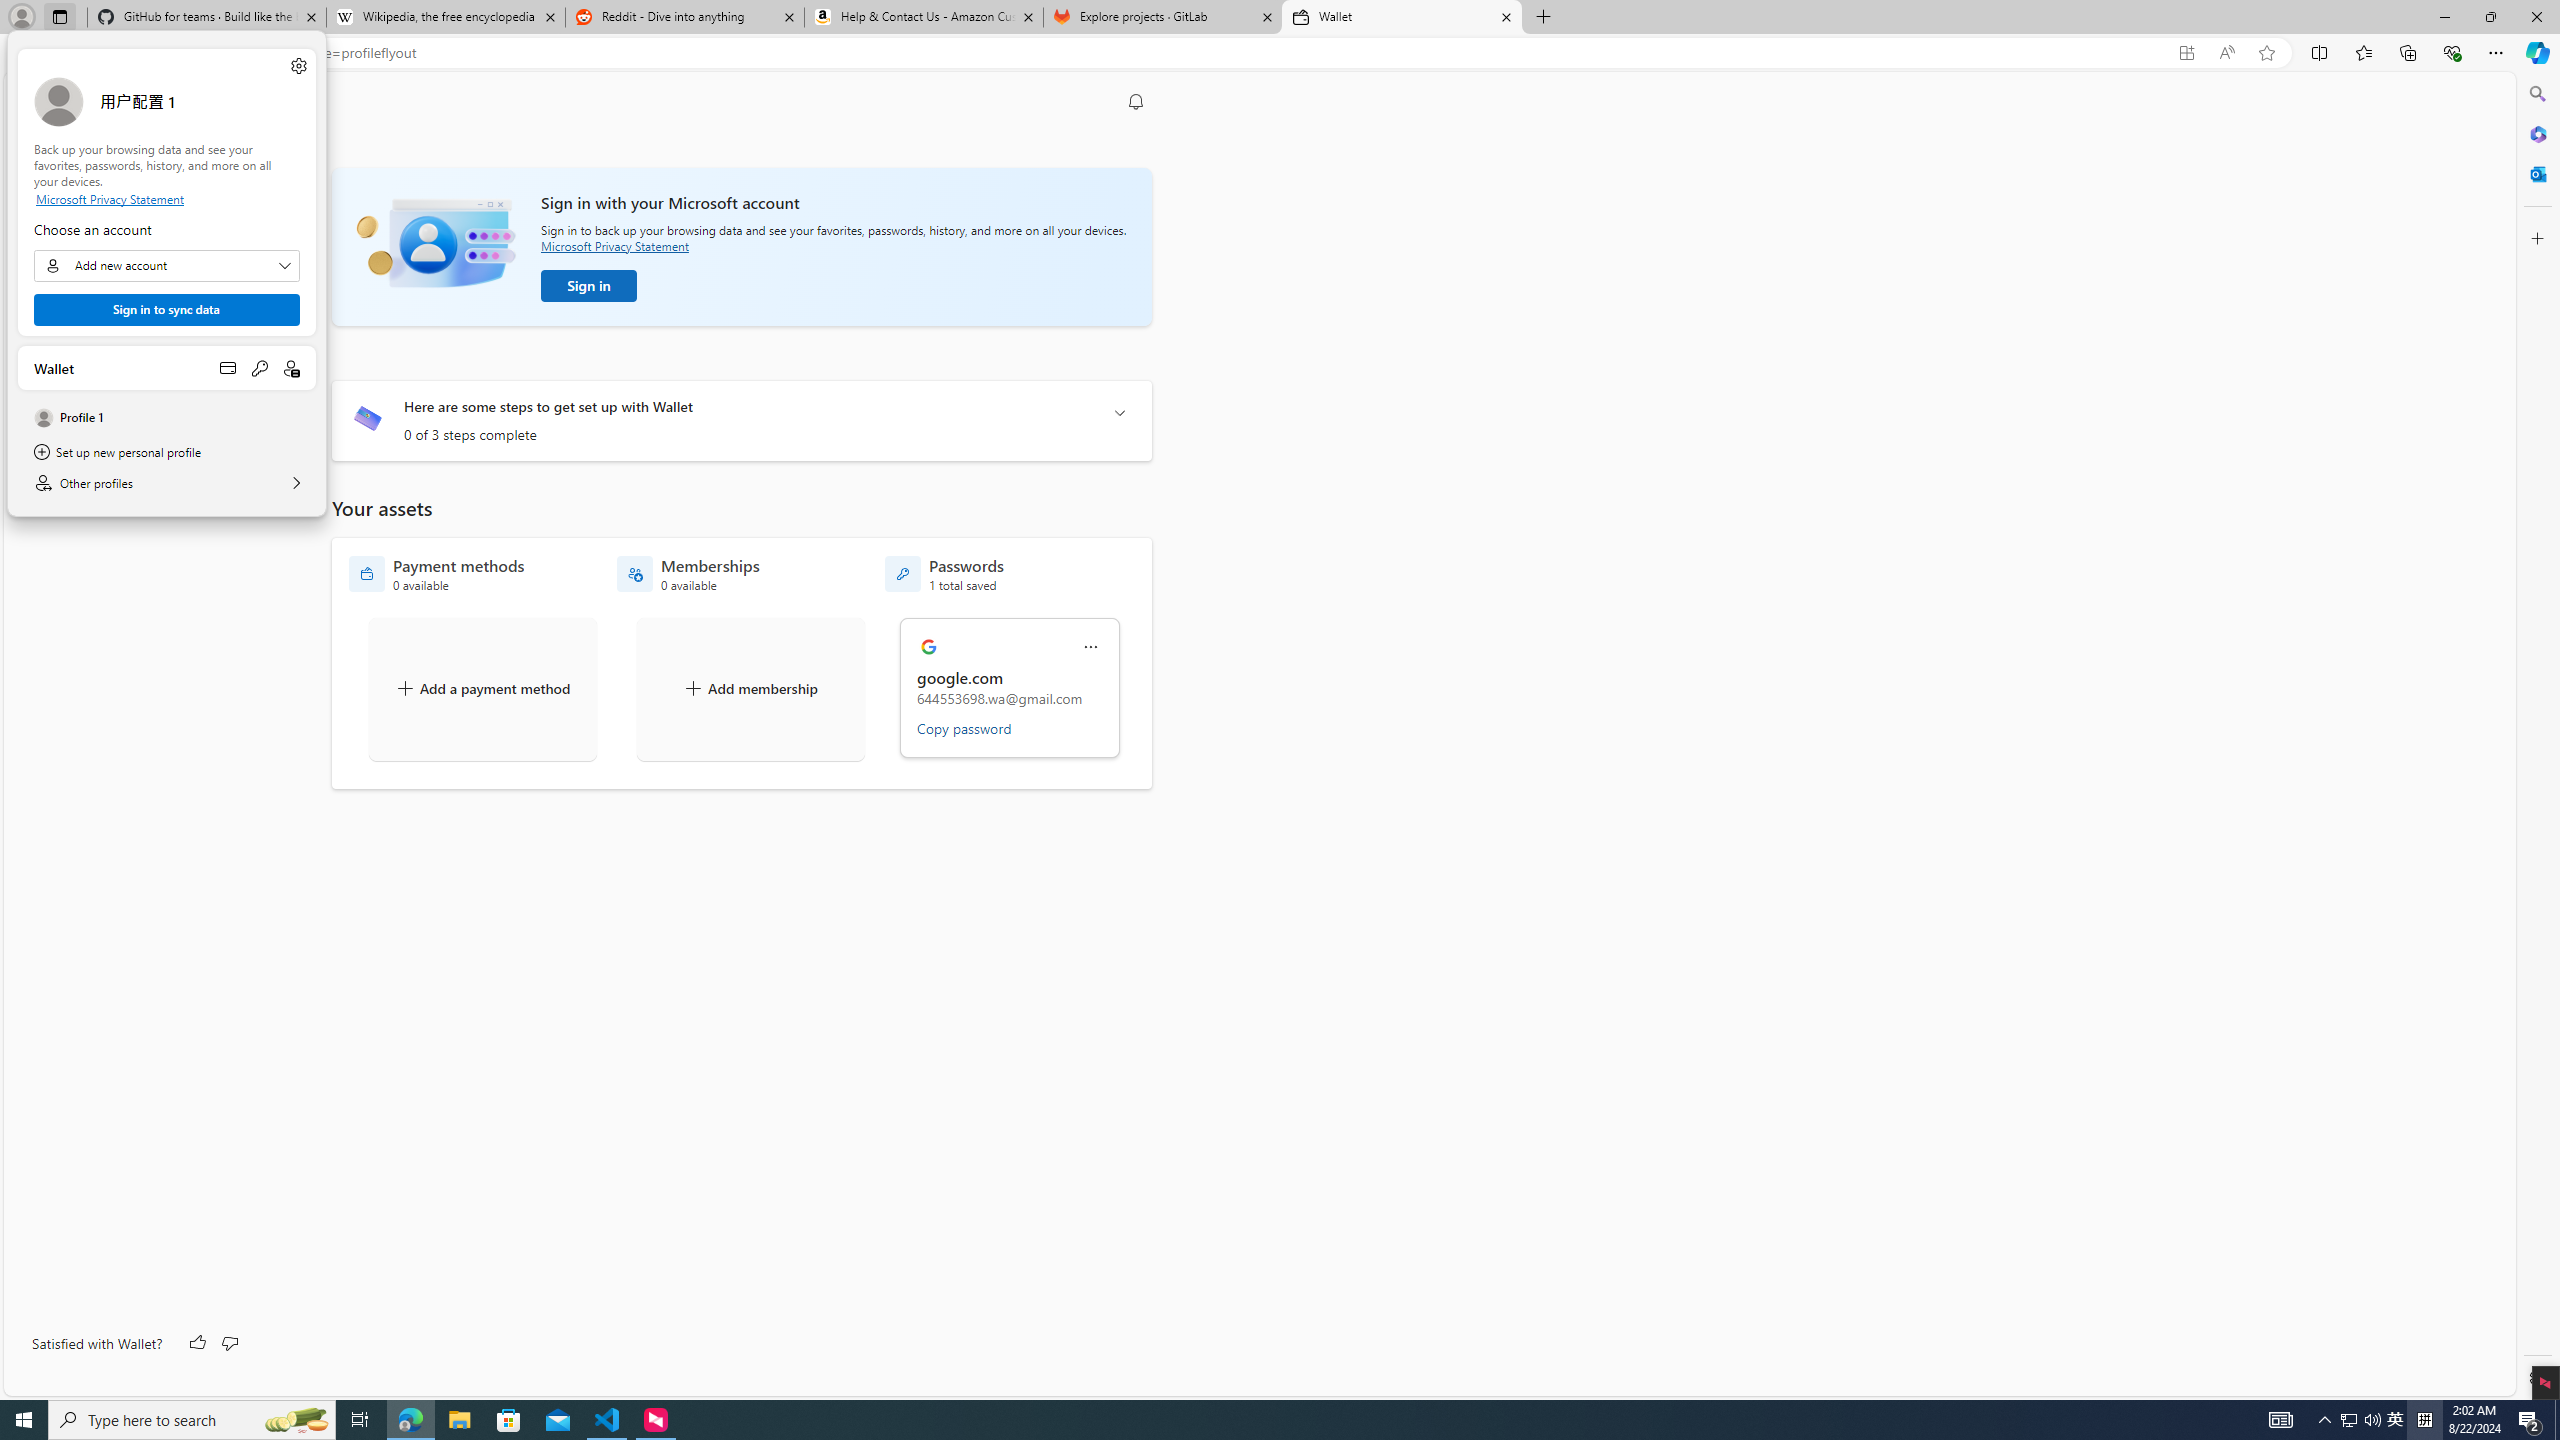  What do you see at coordinates (410, 1420) in the screenshot?
I see `Microsoft Edge - 1 running window` at bounding box center [410, 1420].